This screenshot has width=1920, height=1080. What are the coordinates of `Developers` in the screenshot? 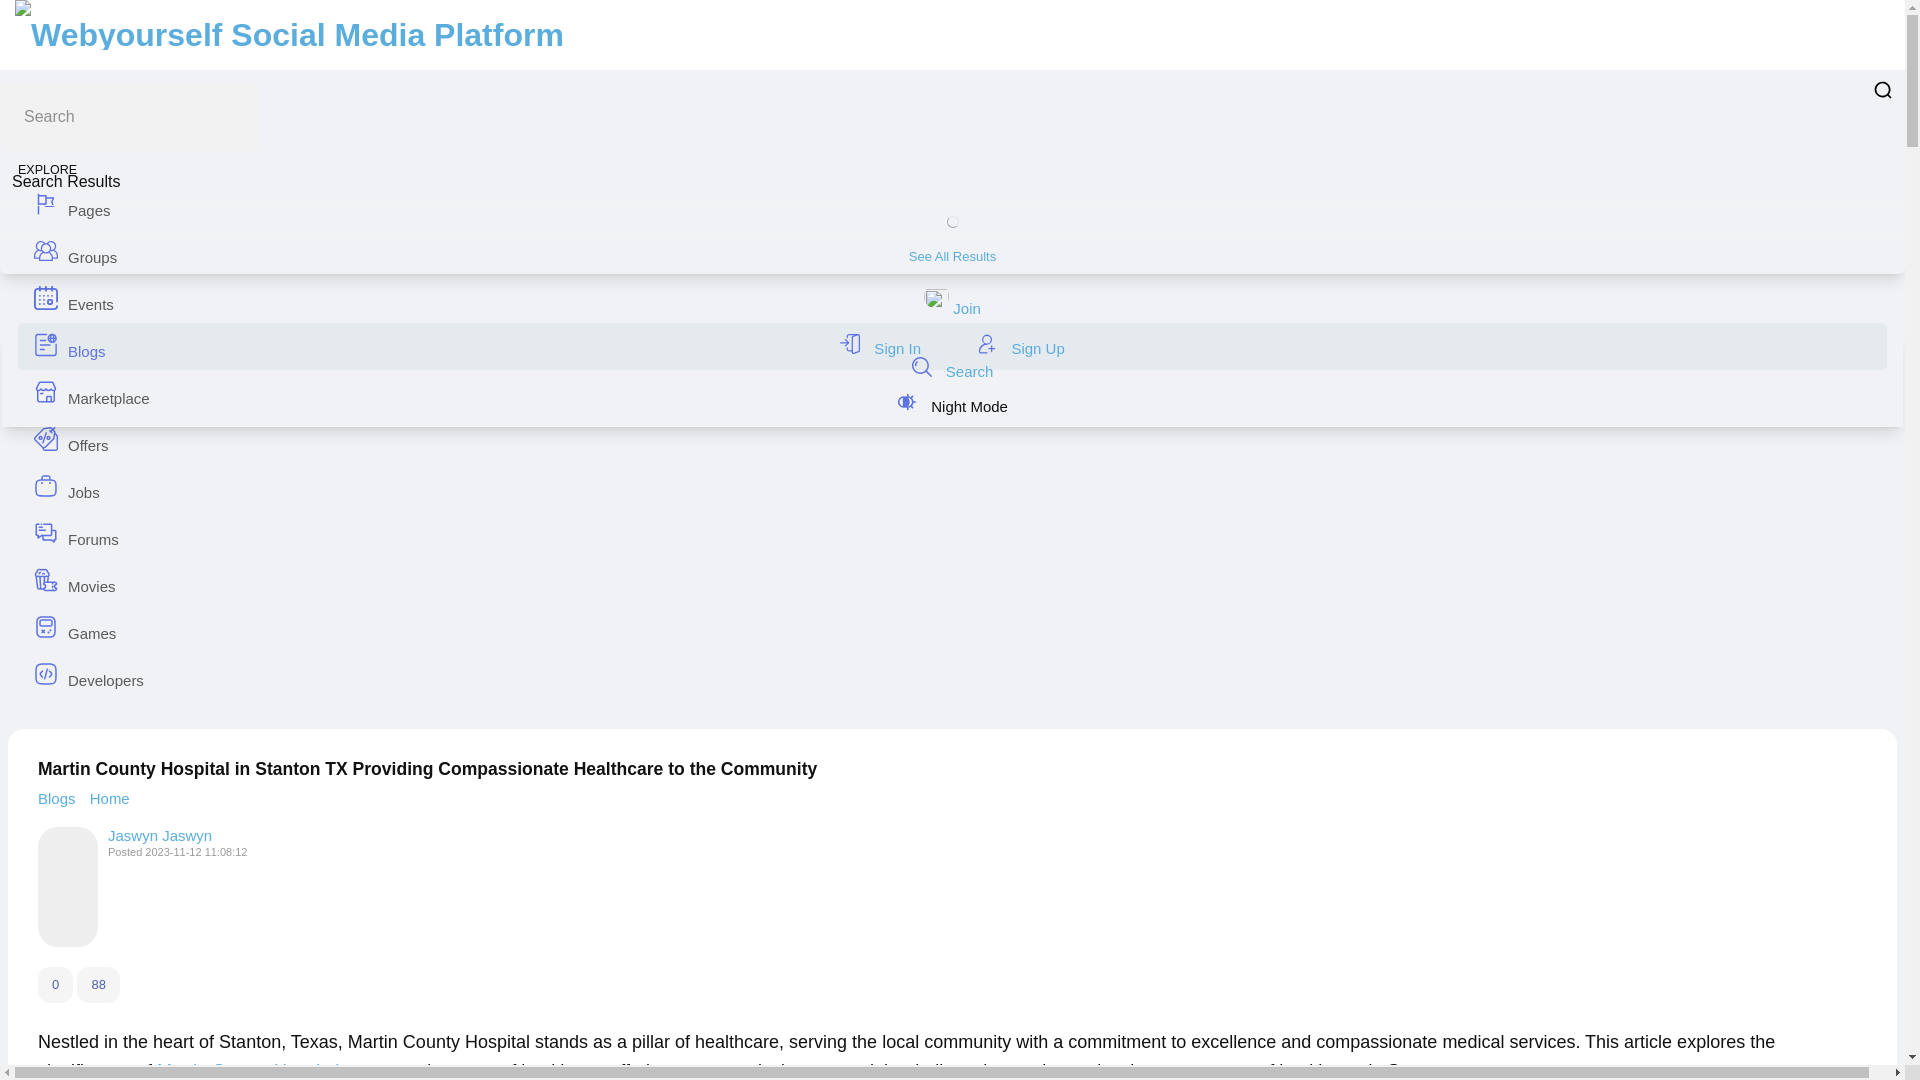 It's located at (952, 675).